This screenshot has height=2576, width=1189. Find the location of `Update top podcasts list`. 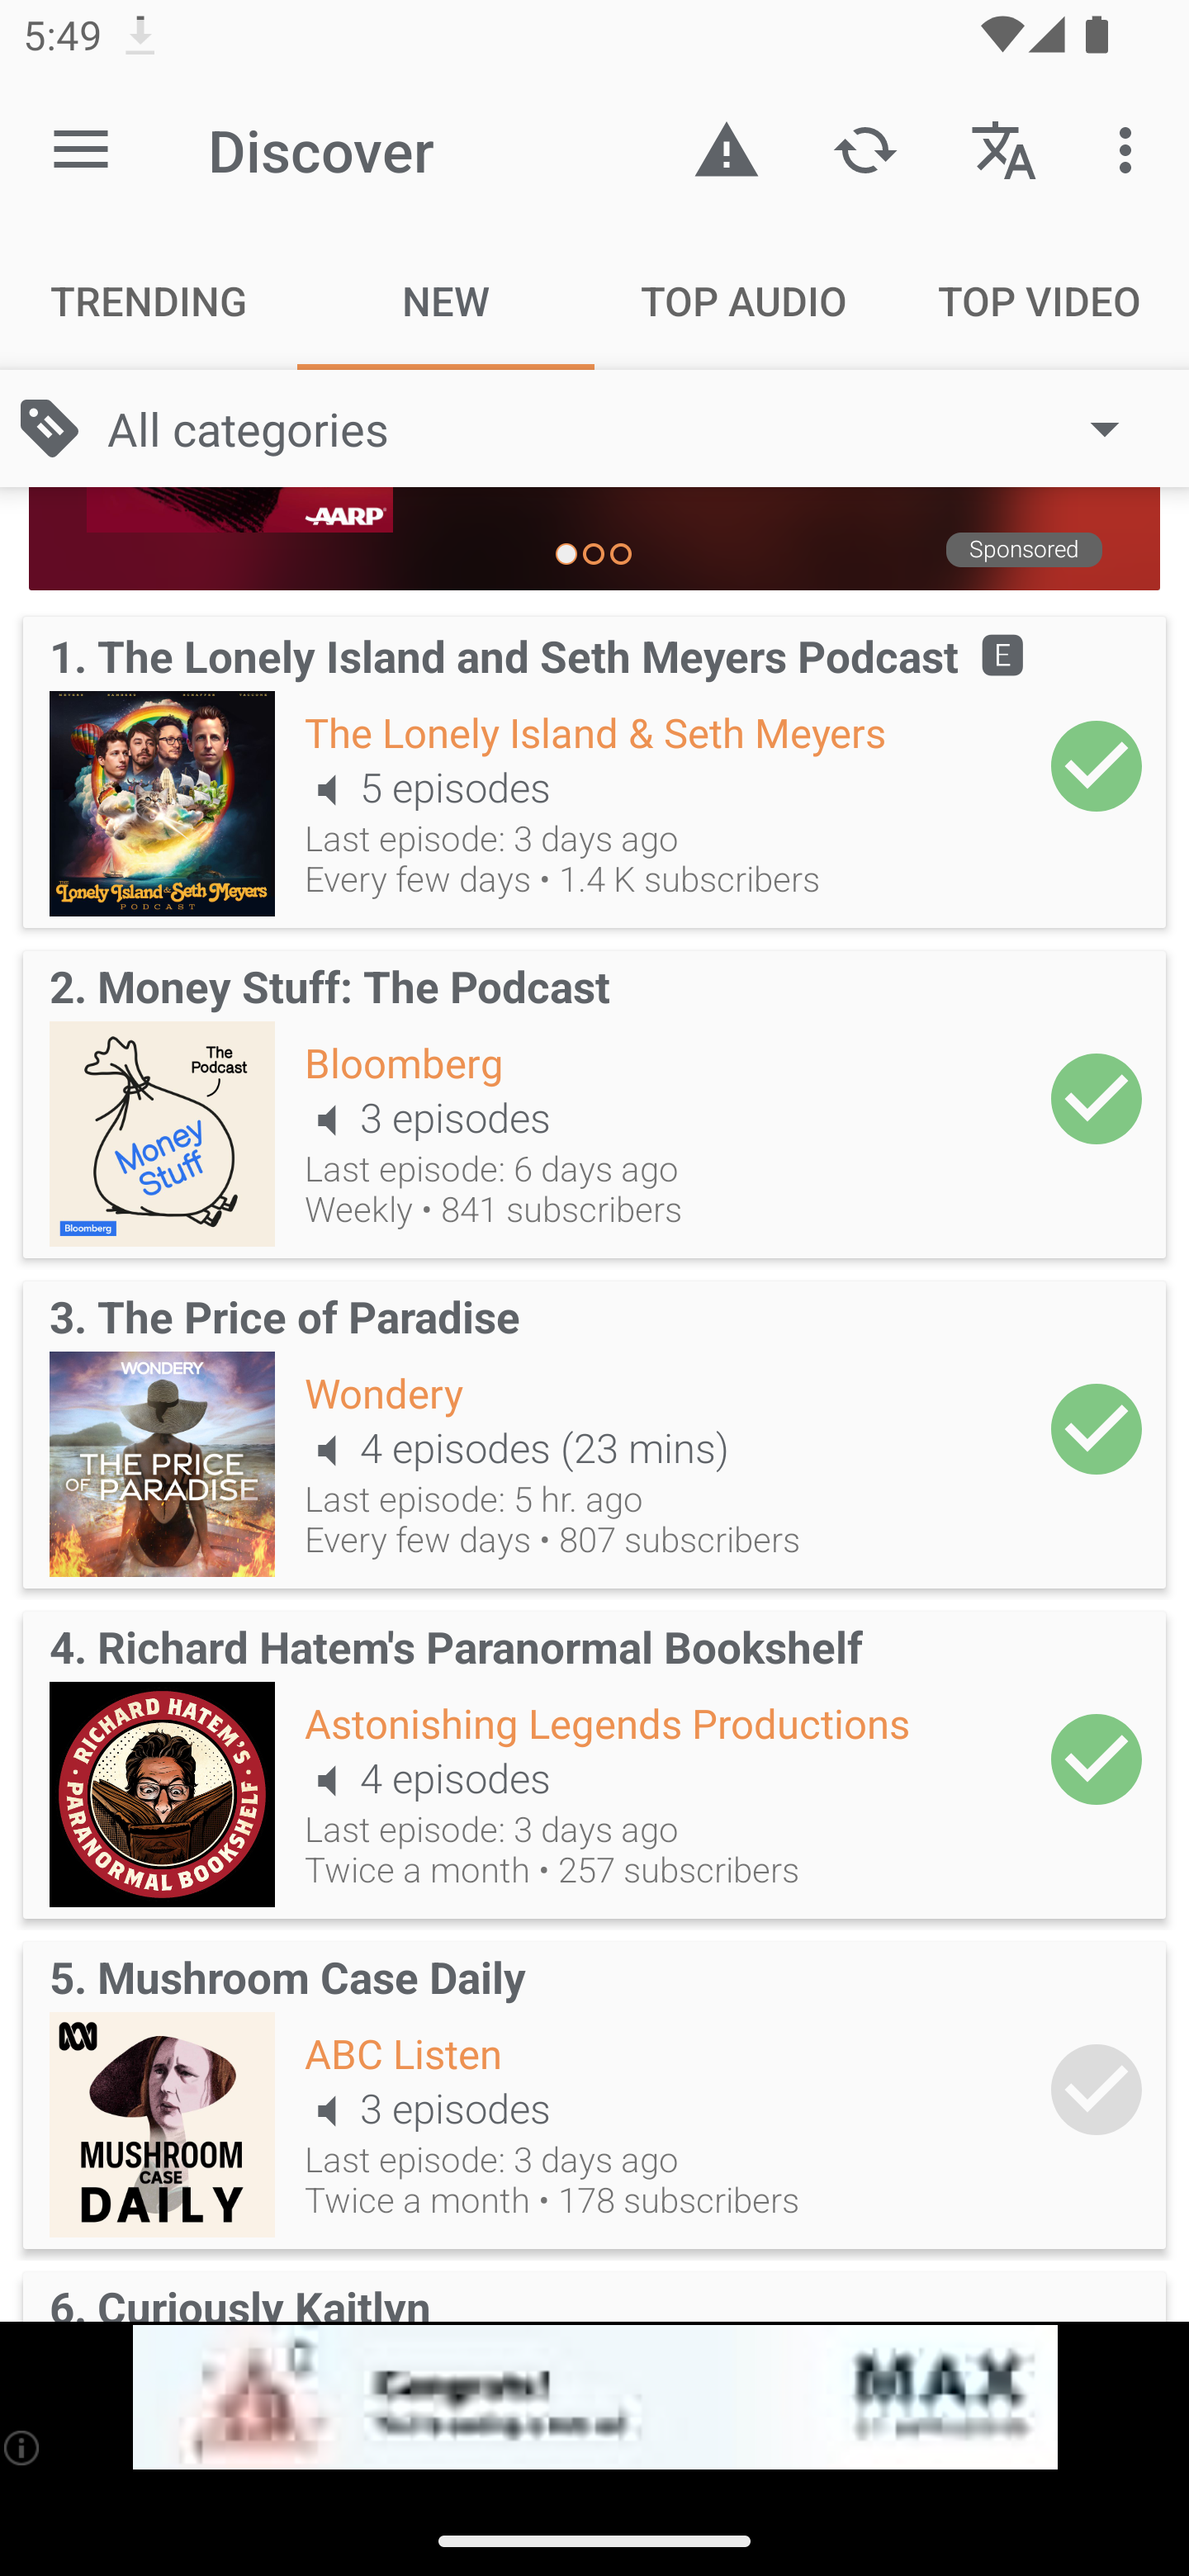

Update top podcasts list is located at coordinates (865, 149).